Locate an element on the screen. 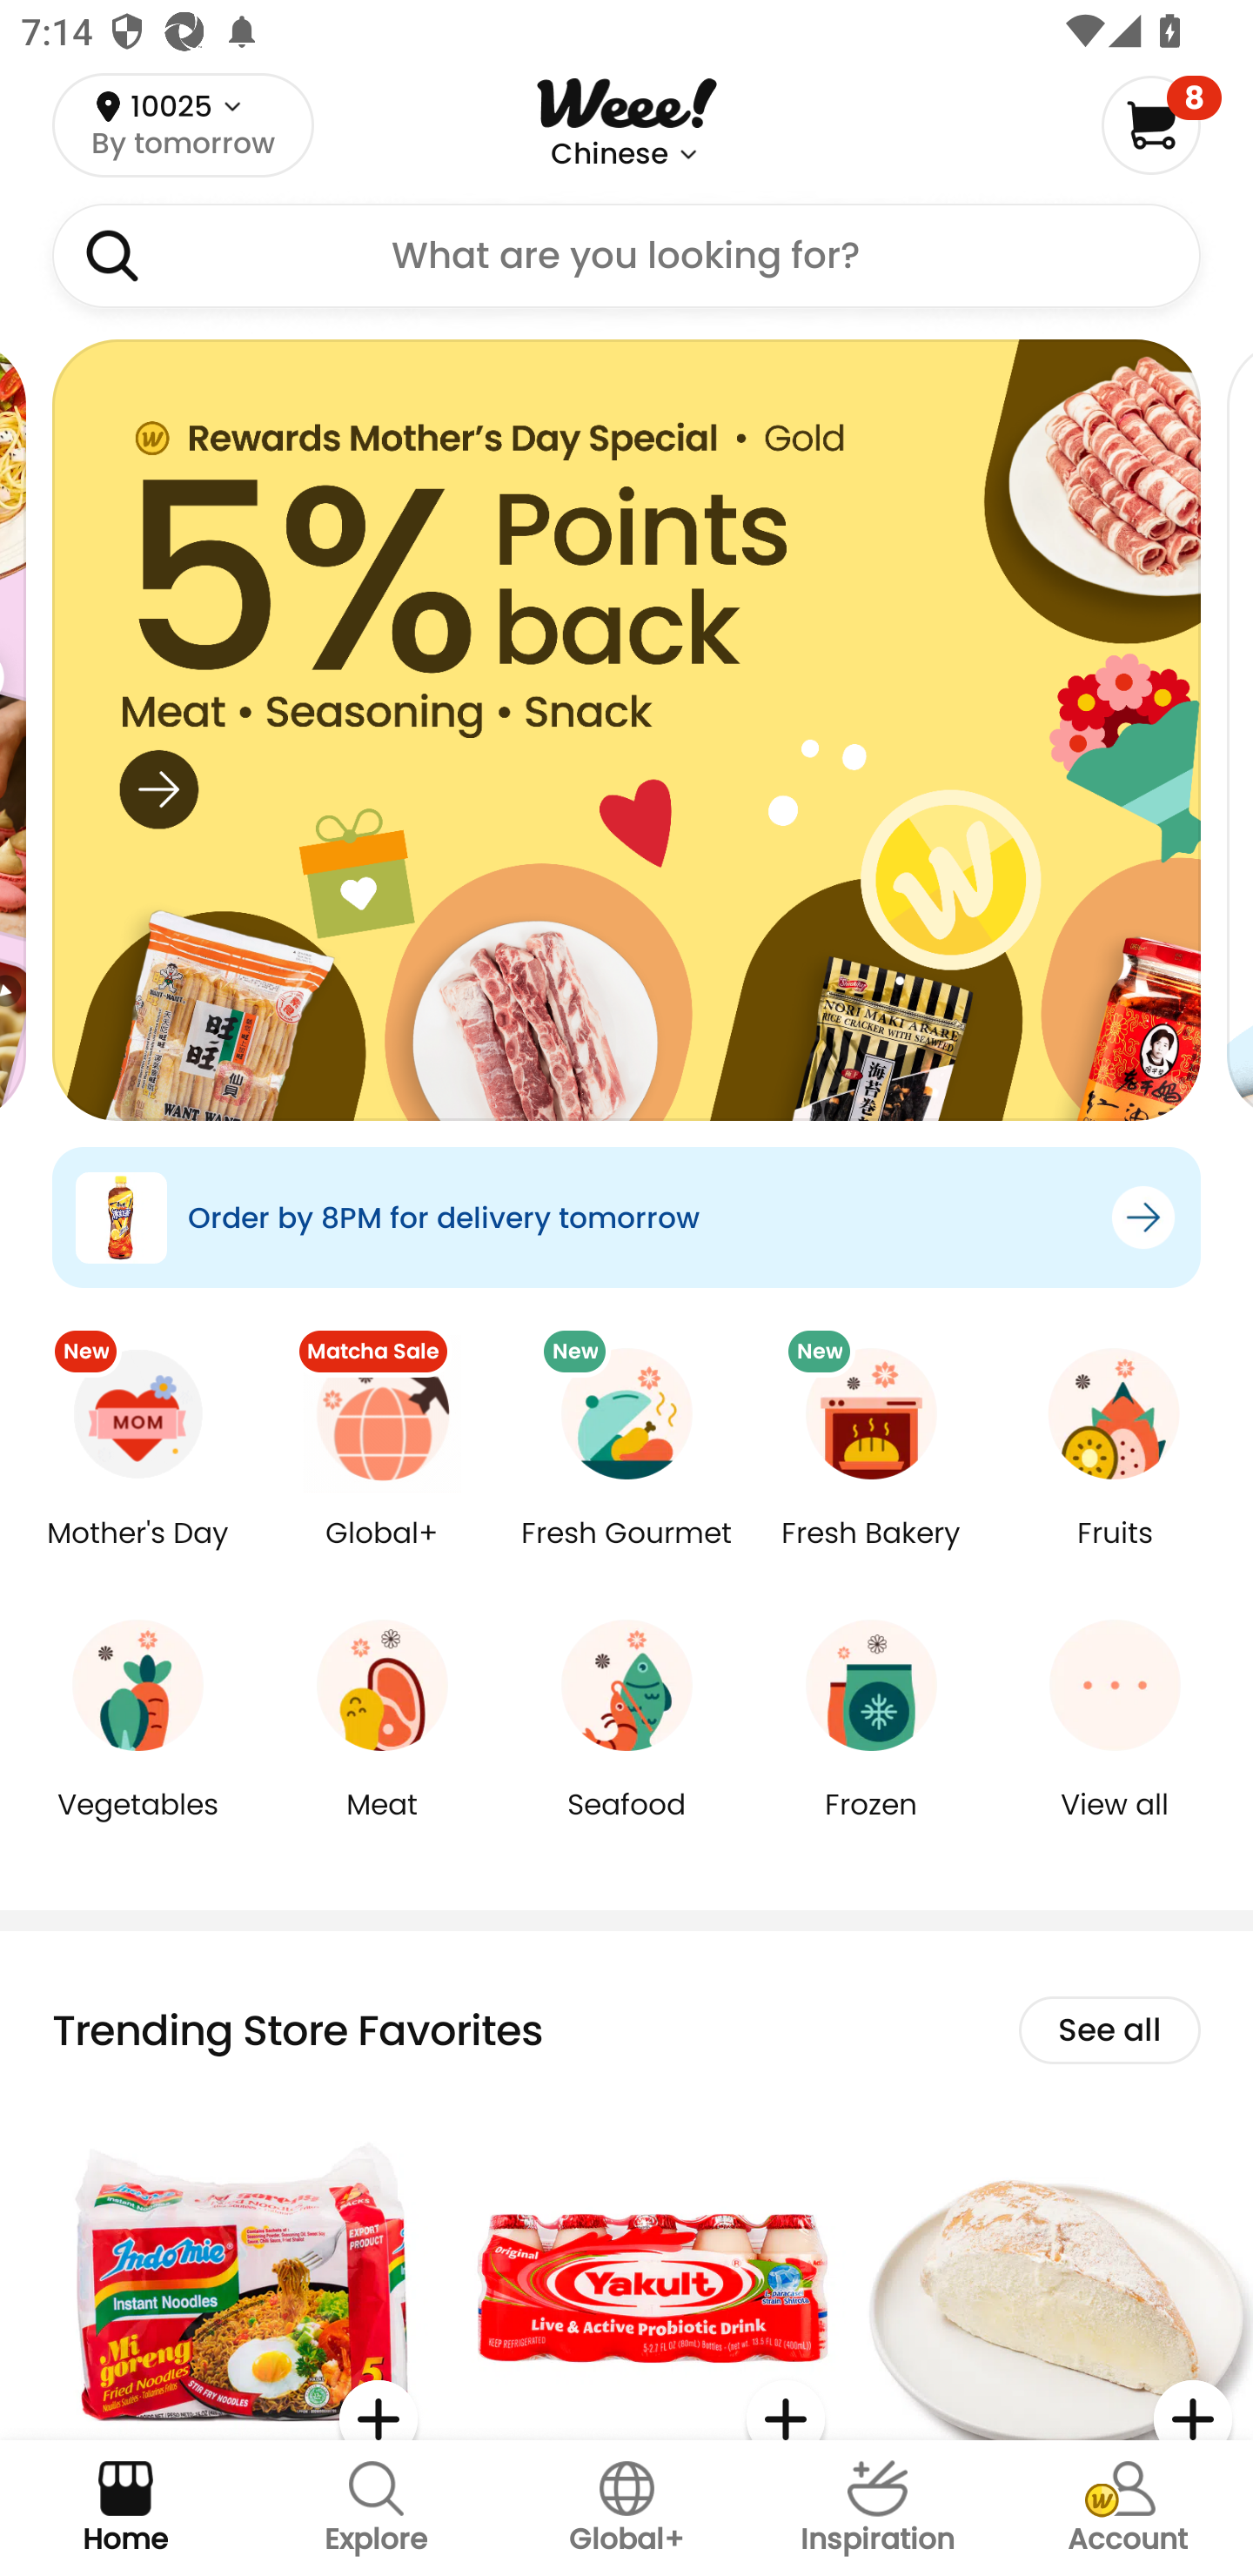 The image size is (1253, 2576). Explore is located at coordinates (376, 2508).